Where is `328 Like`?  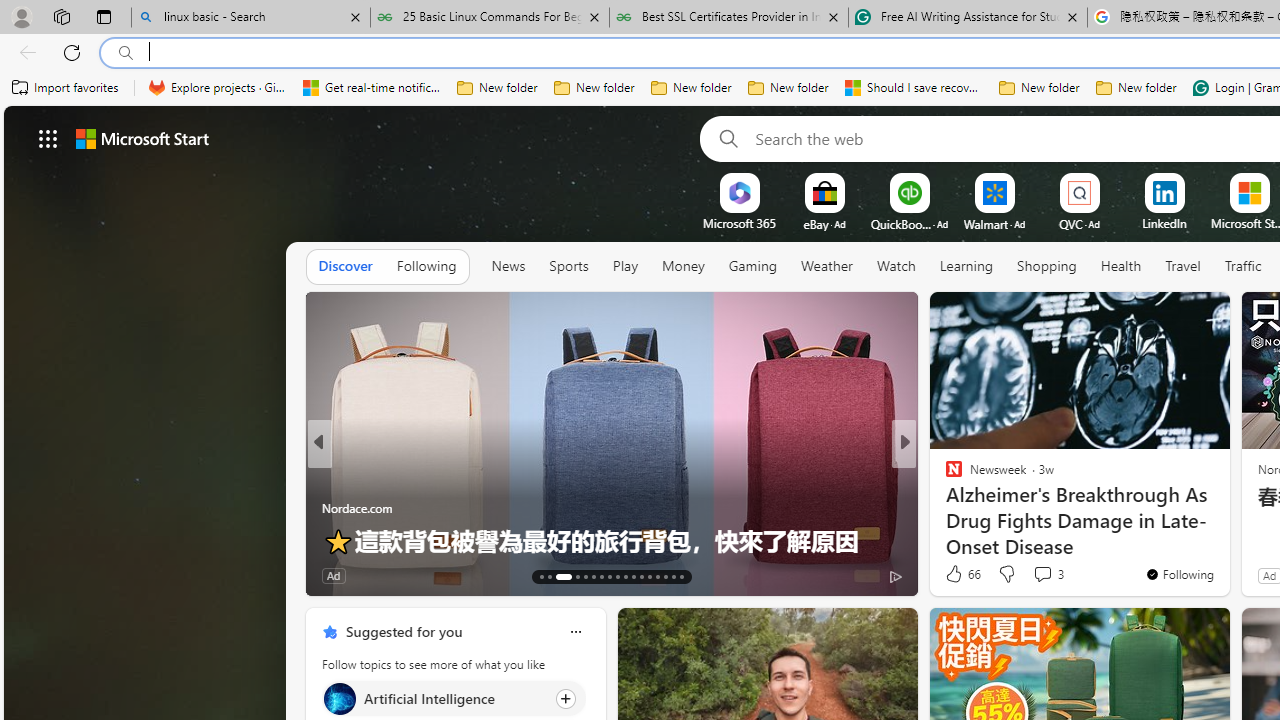 328 Like is located at coordinates (959, 574).